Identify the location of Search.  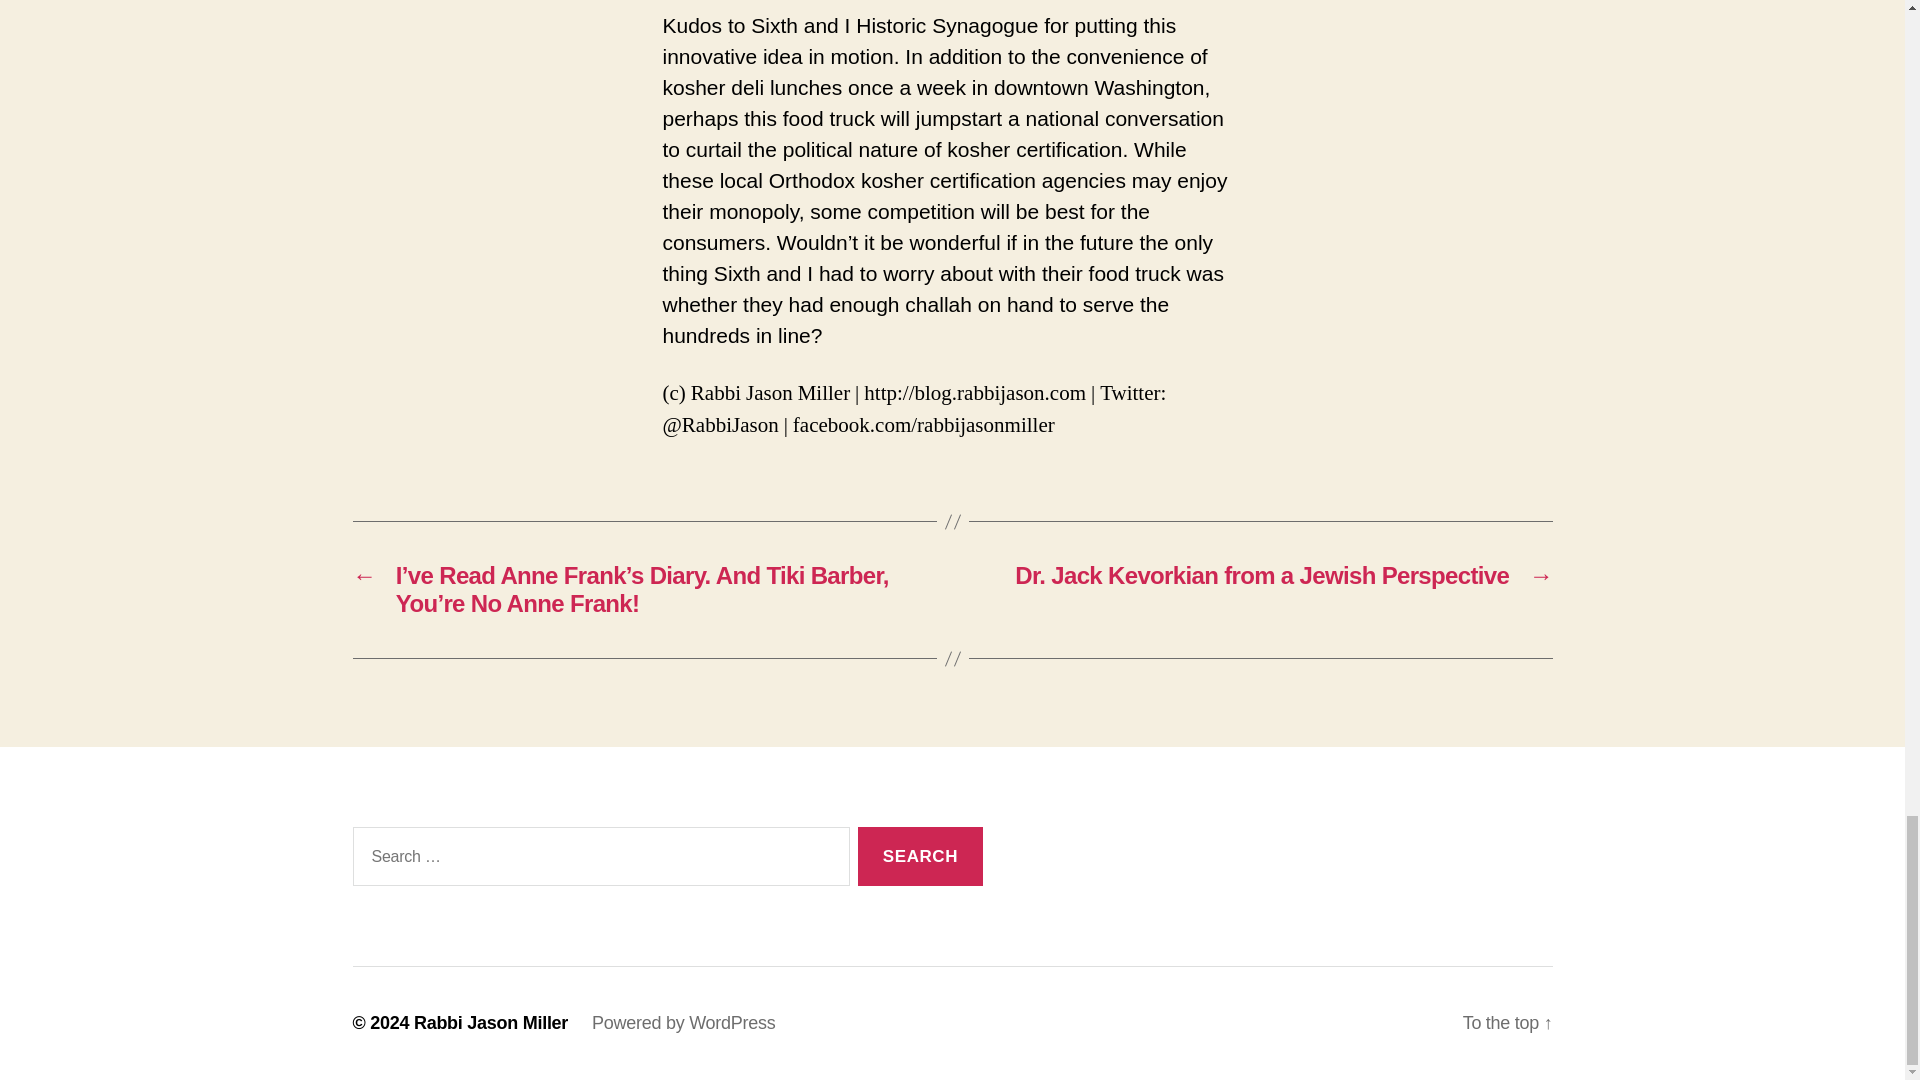
(920, 856).